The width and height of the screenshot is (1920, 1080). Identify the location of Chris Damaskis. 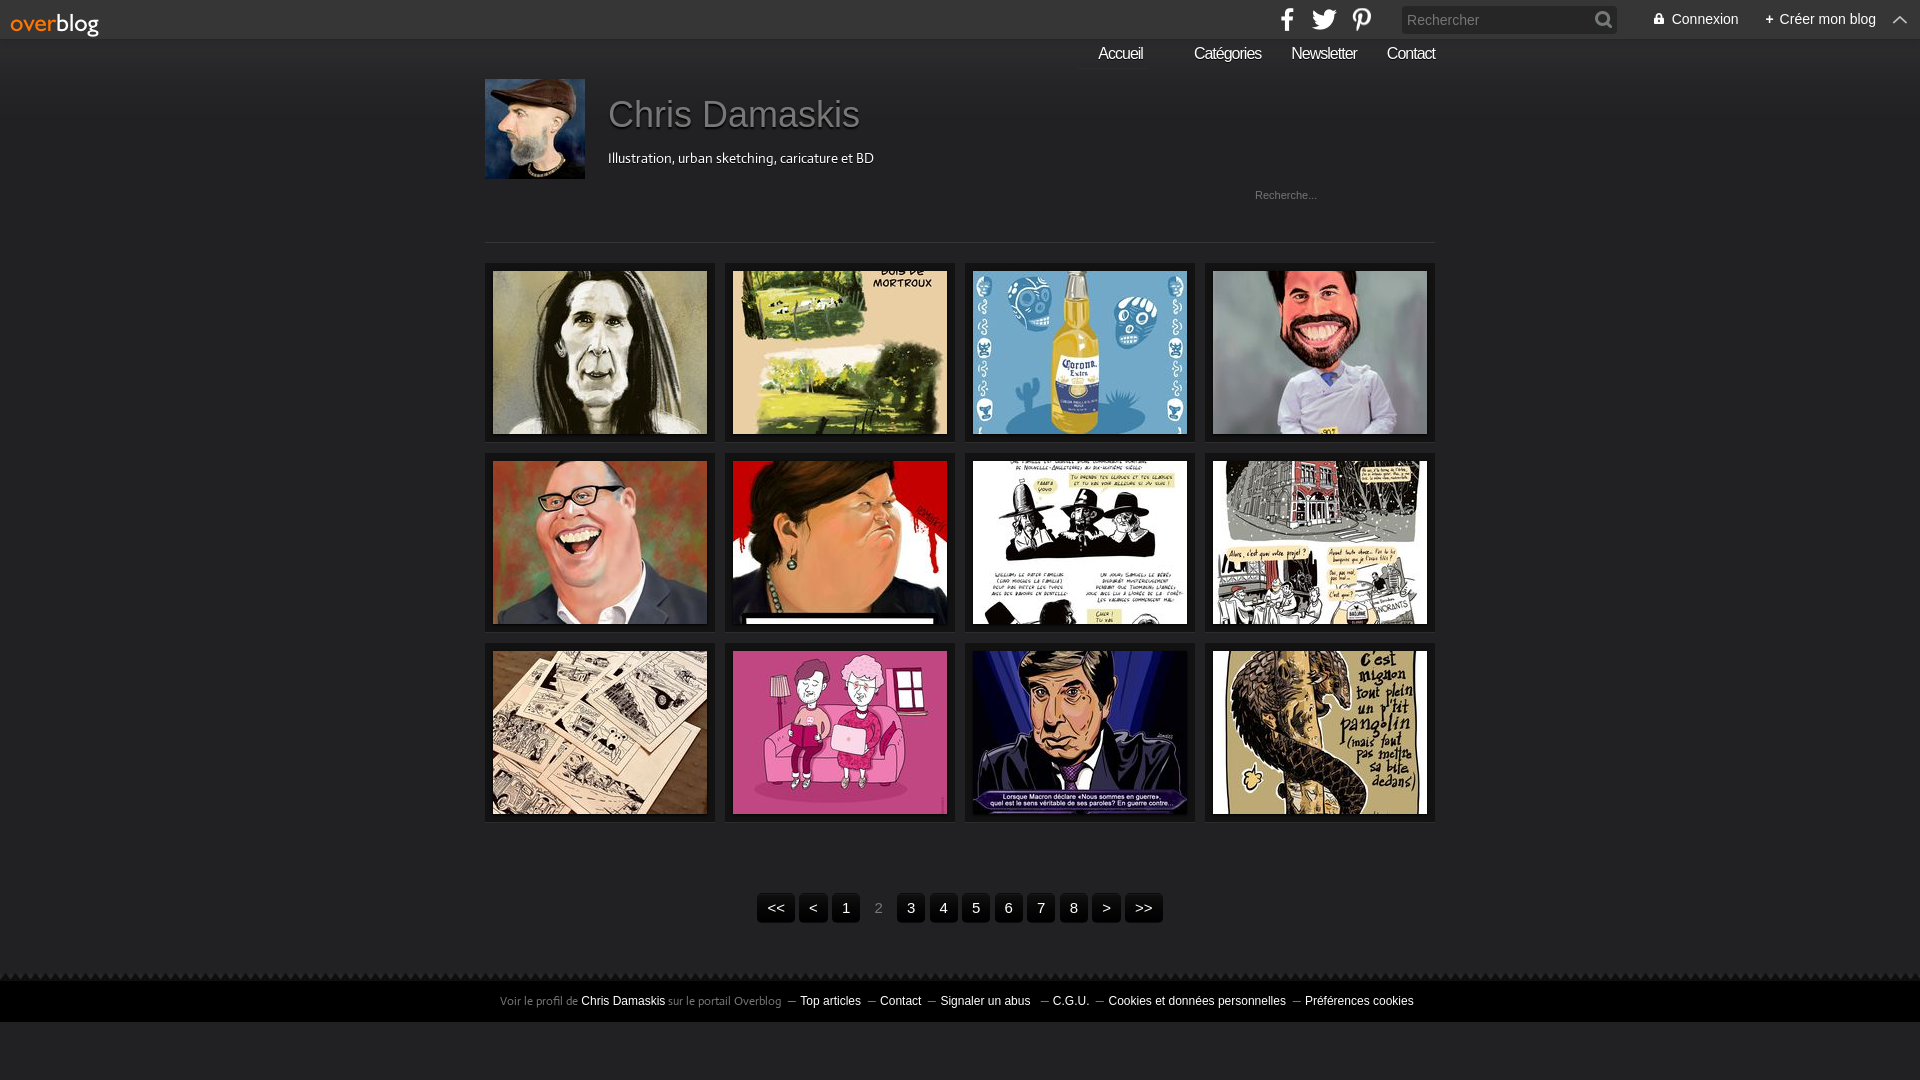
(734, 114).